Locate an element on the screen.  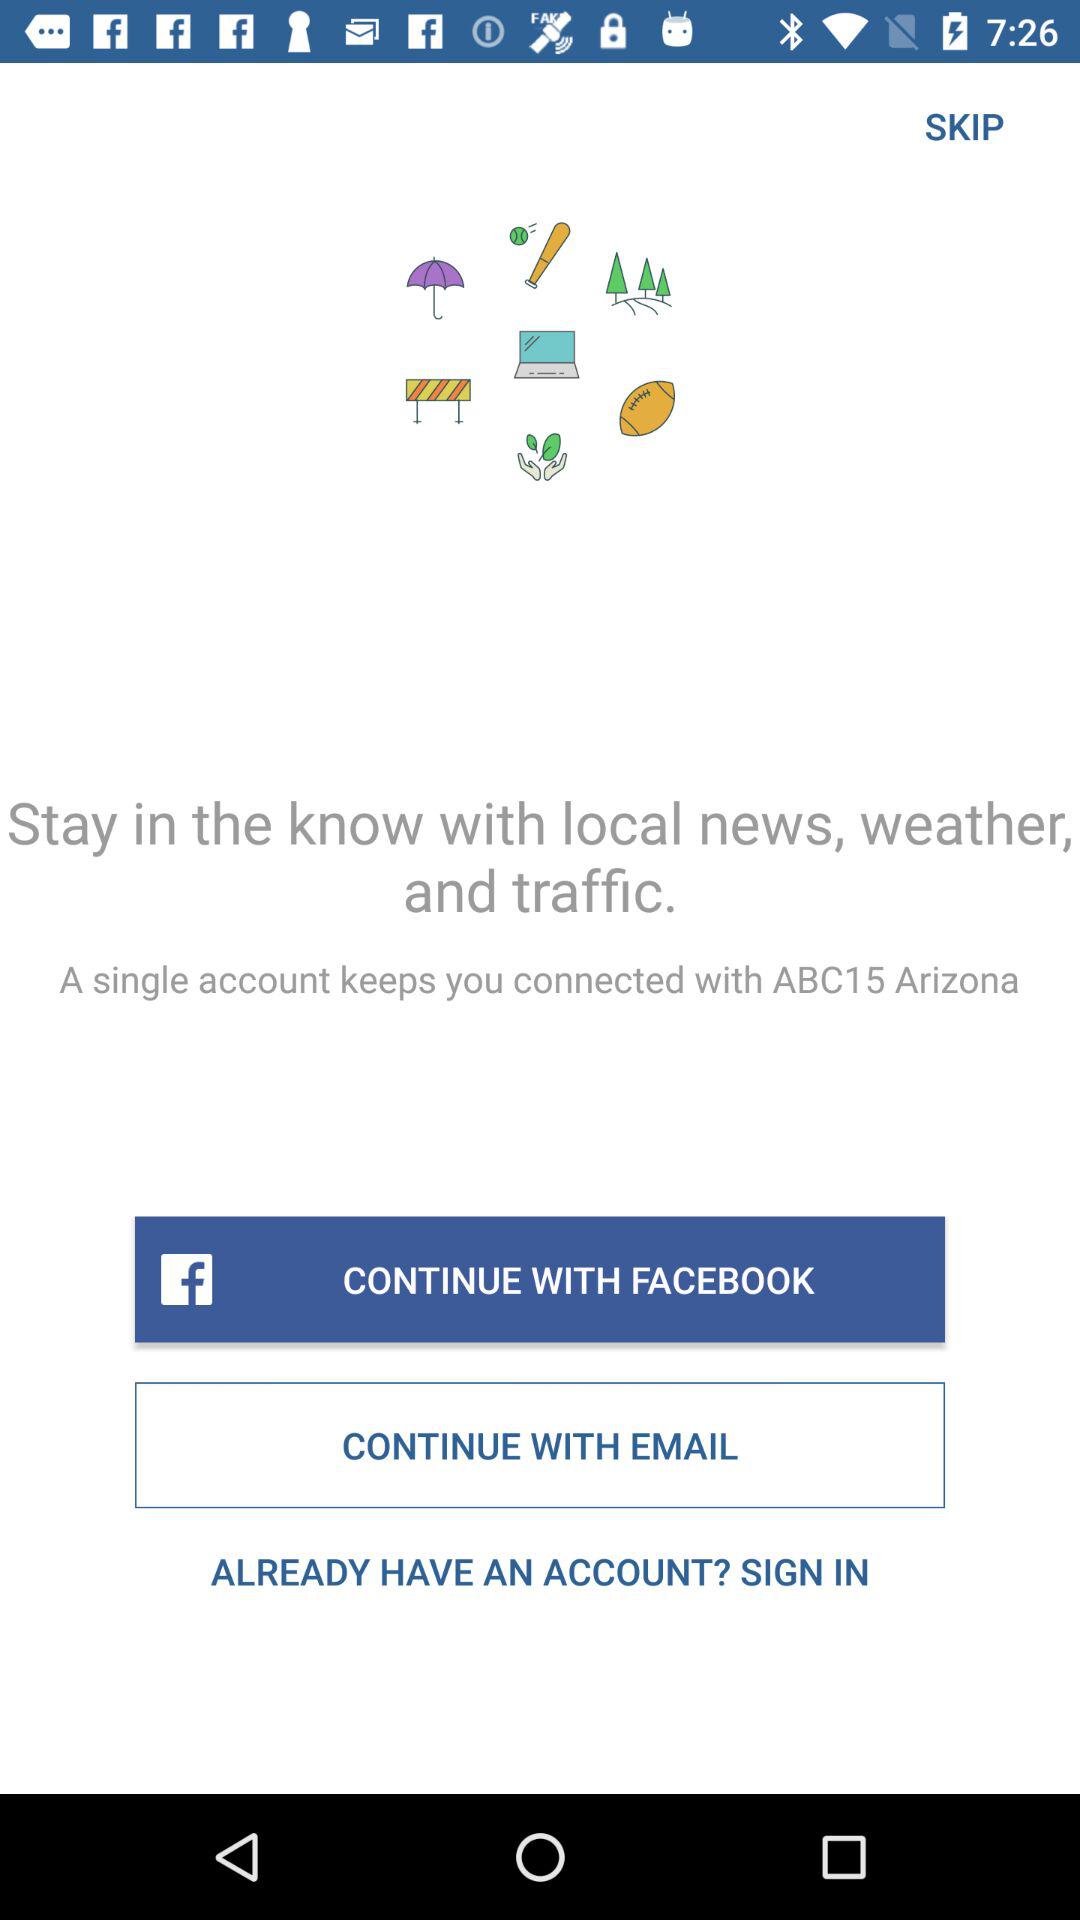
tap icon above the stay in the icon is located at coordinates (964, 126).